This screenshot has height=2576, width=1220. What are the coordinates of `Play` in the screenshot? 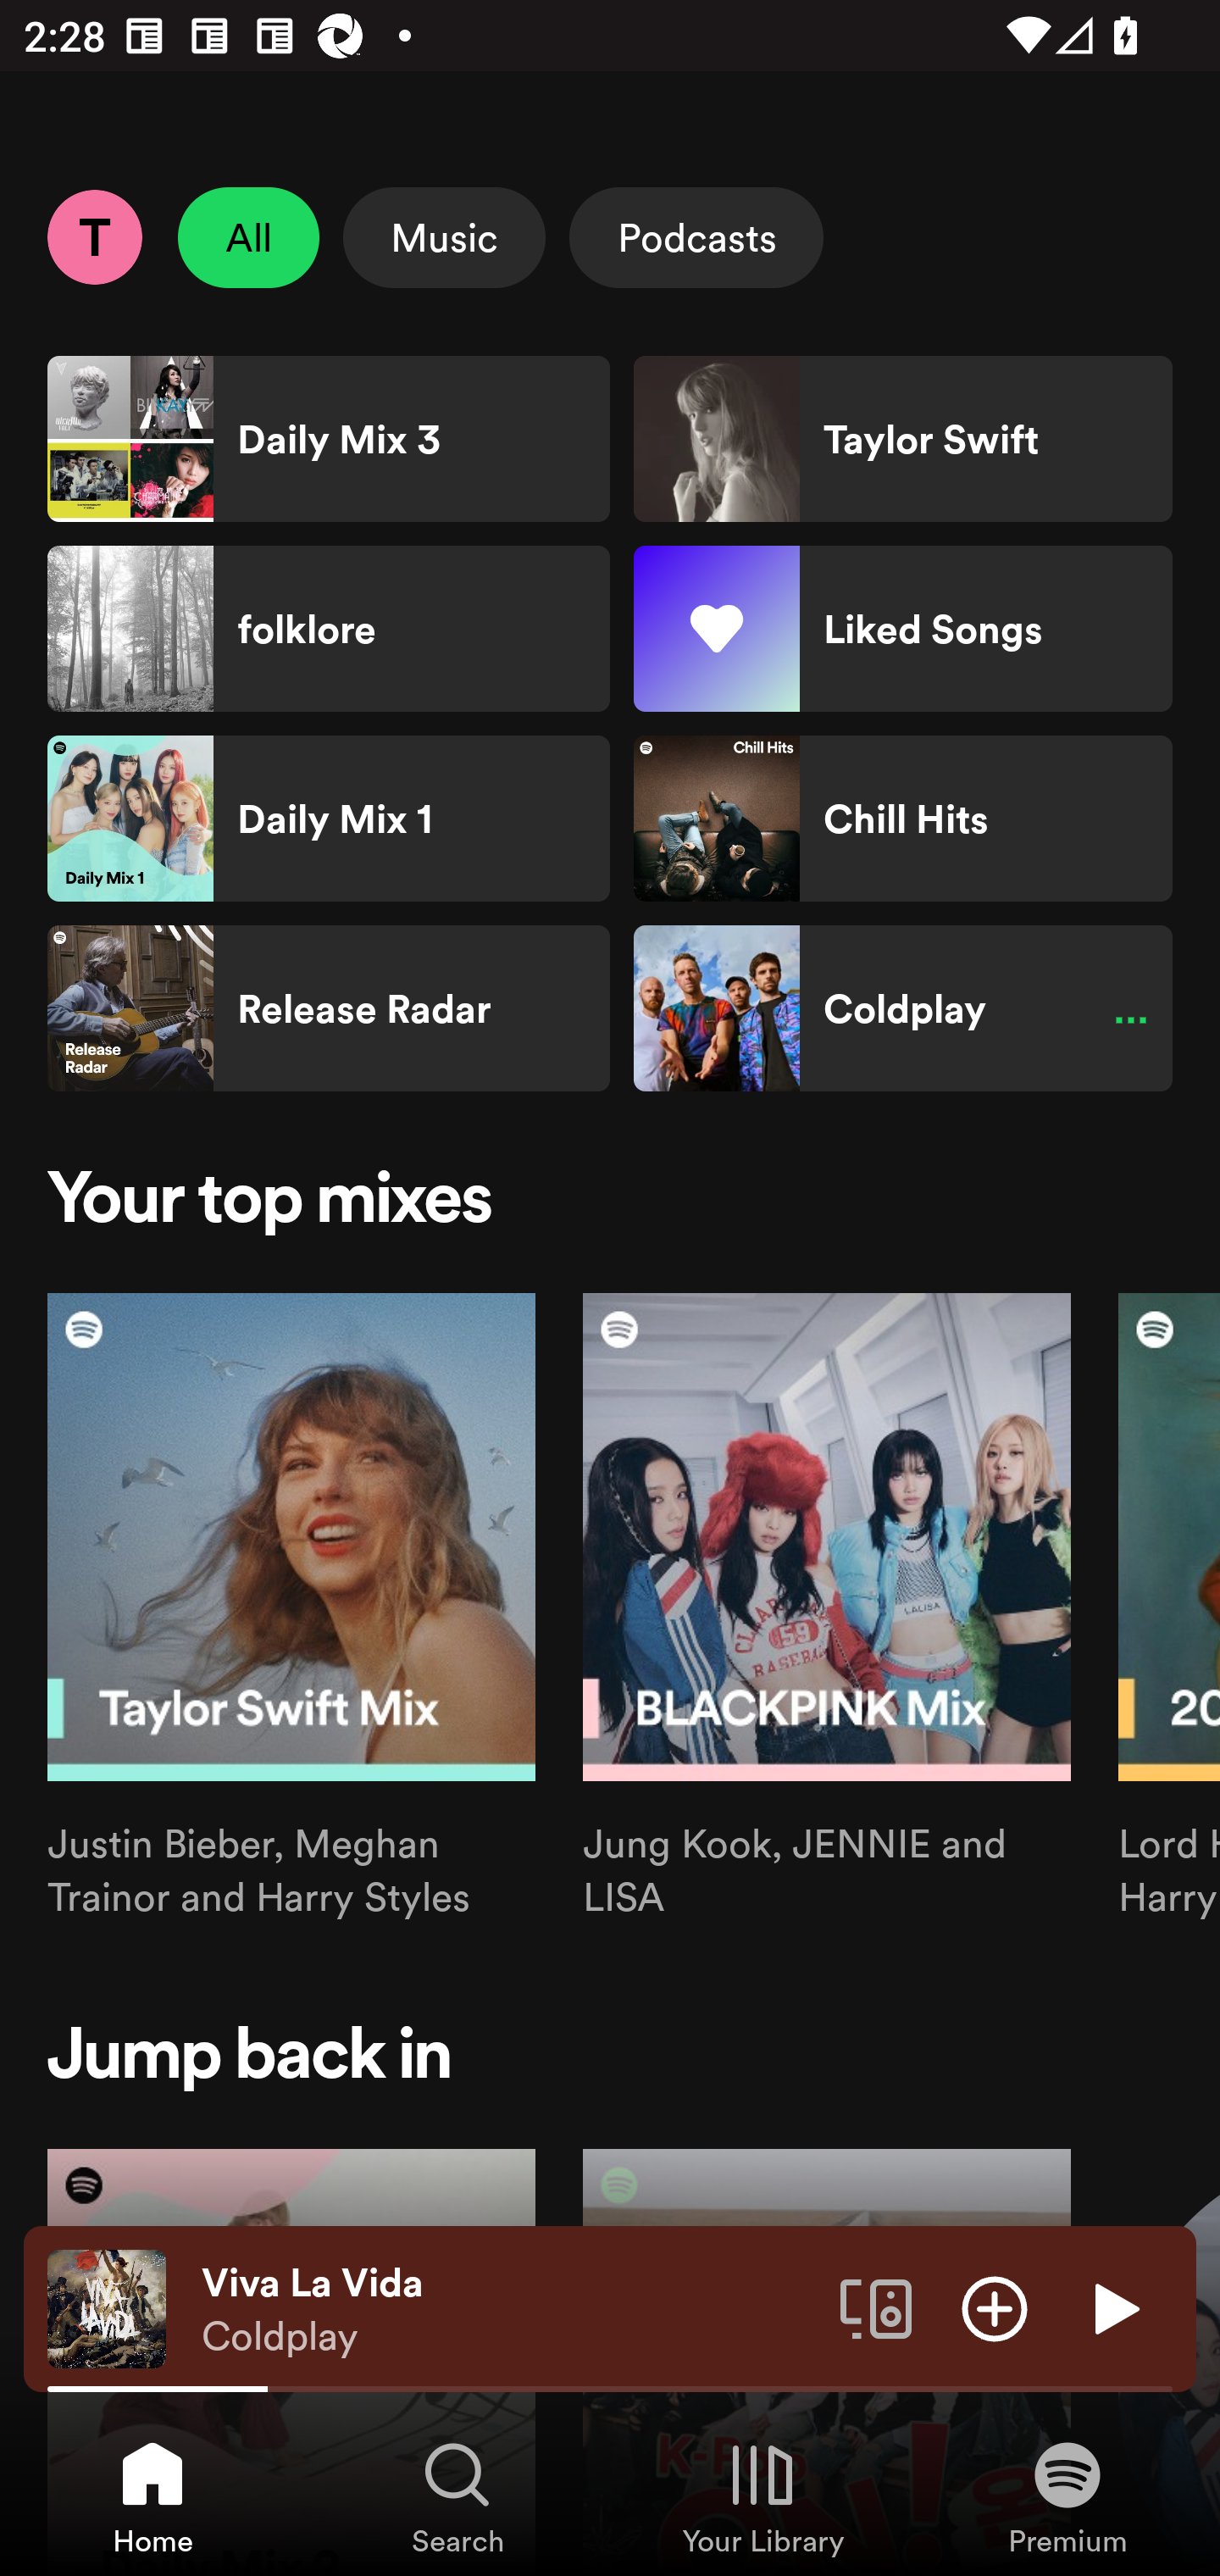 It's located at (1113, 2307).